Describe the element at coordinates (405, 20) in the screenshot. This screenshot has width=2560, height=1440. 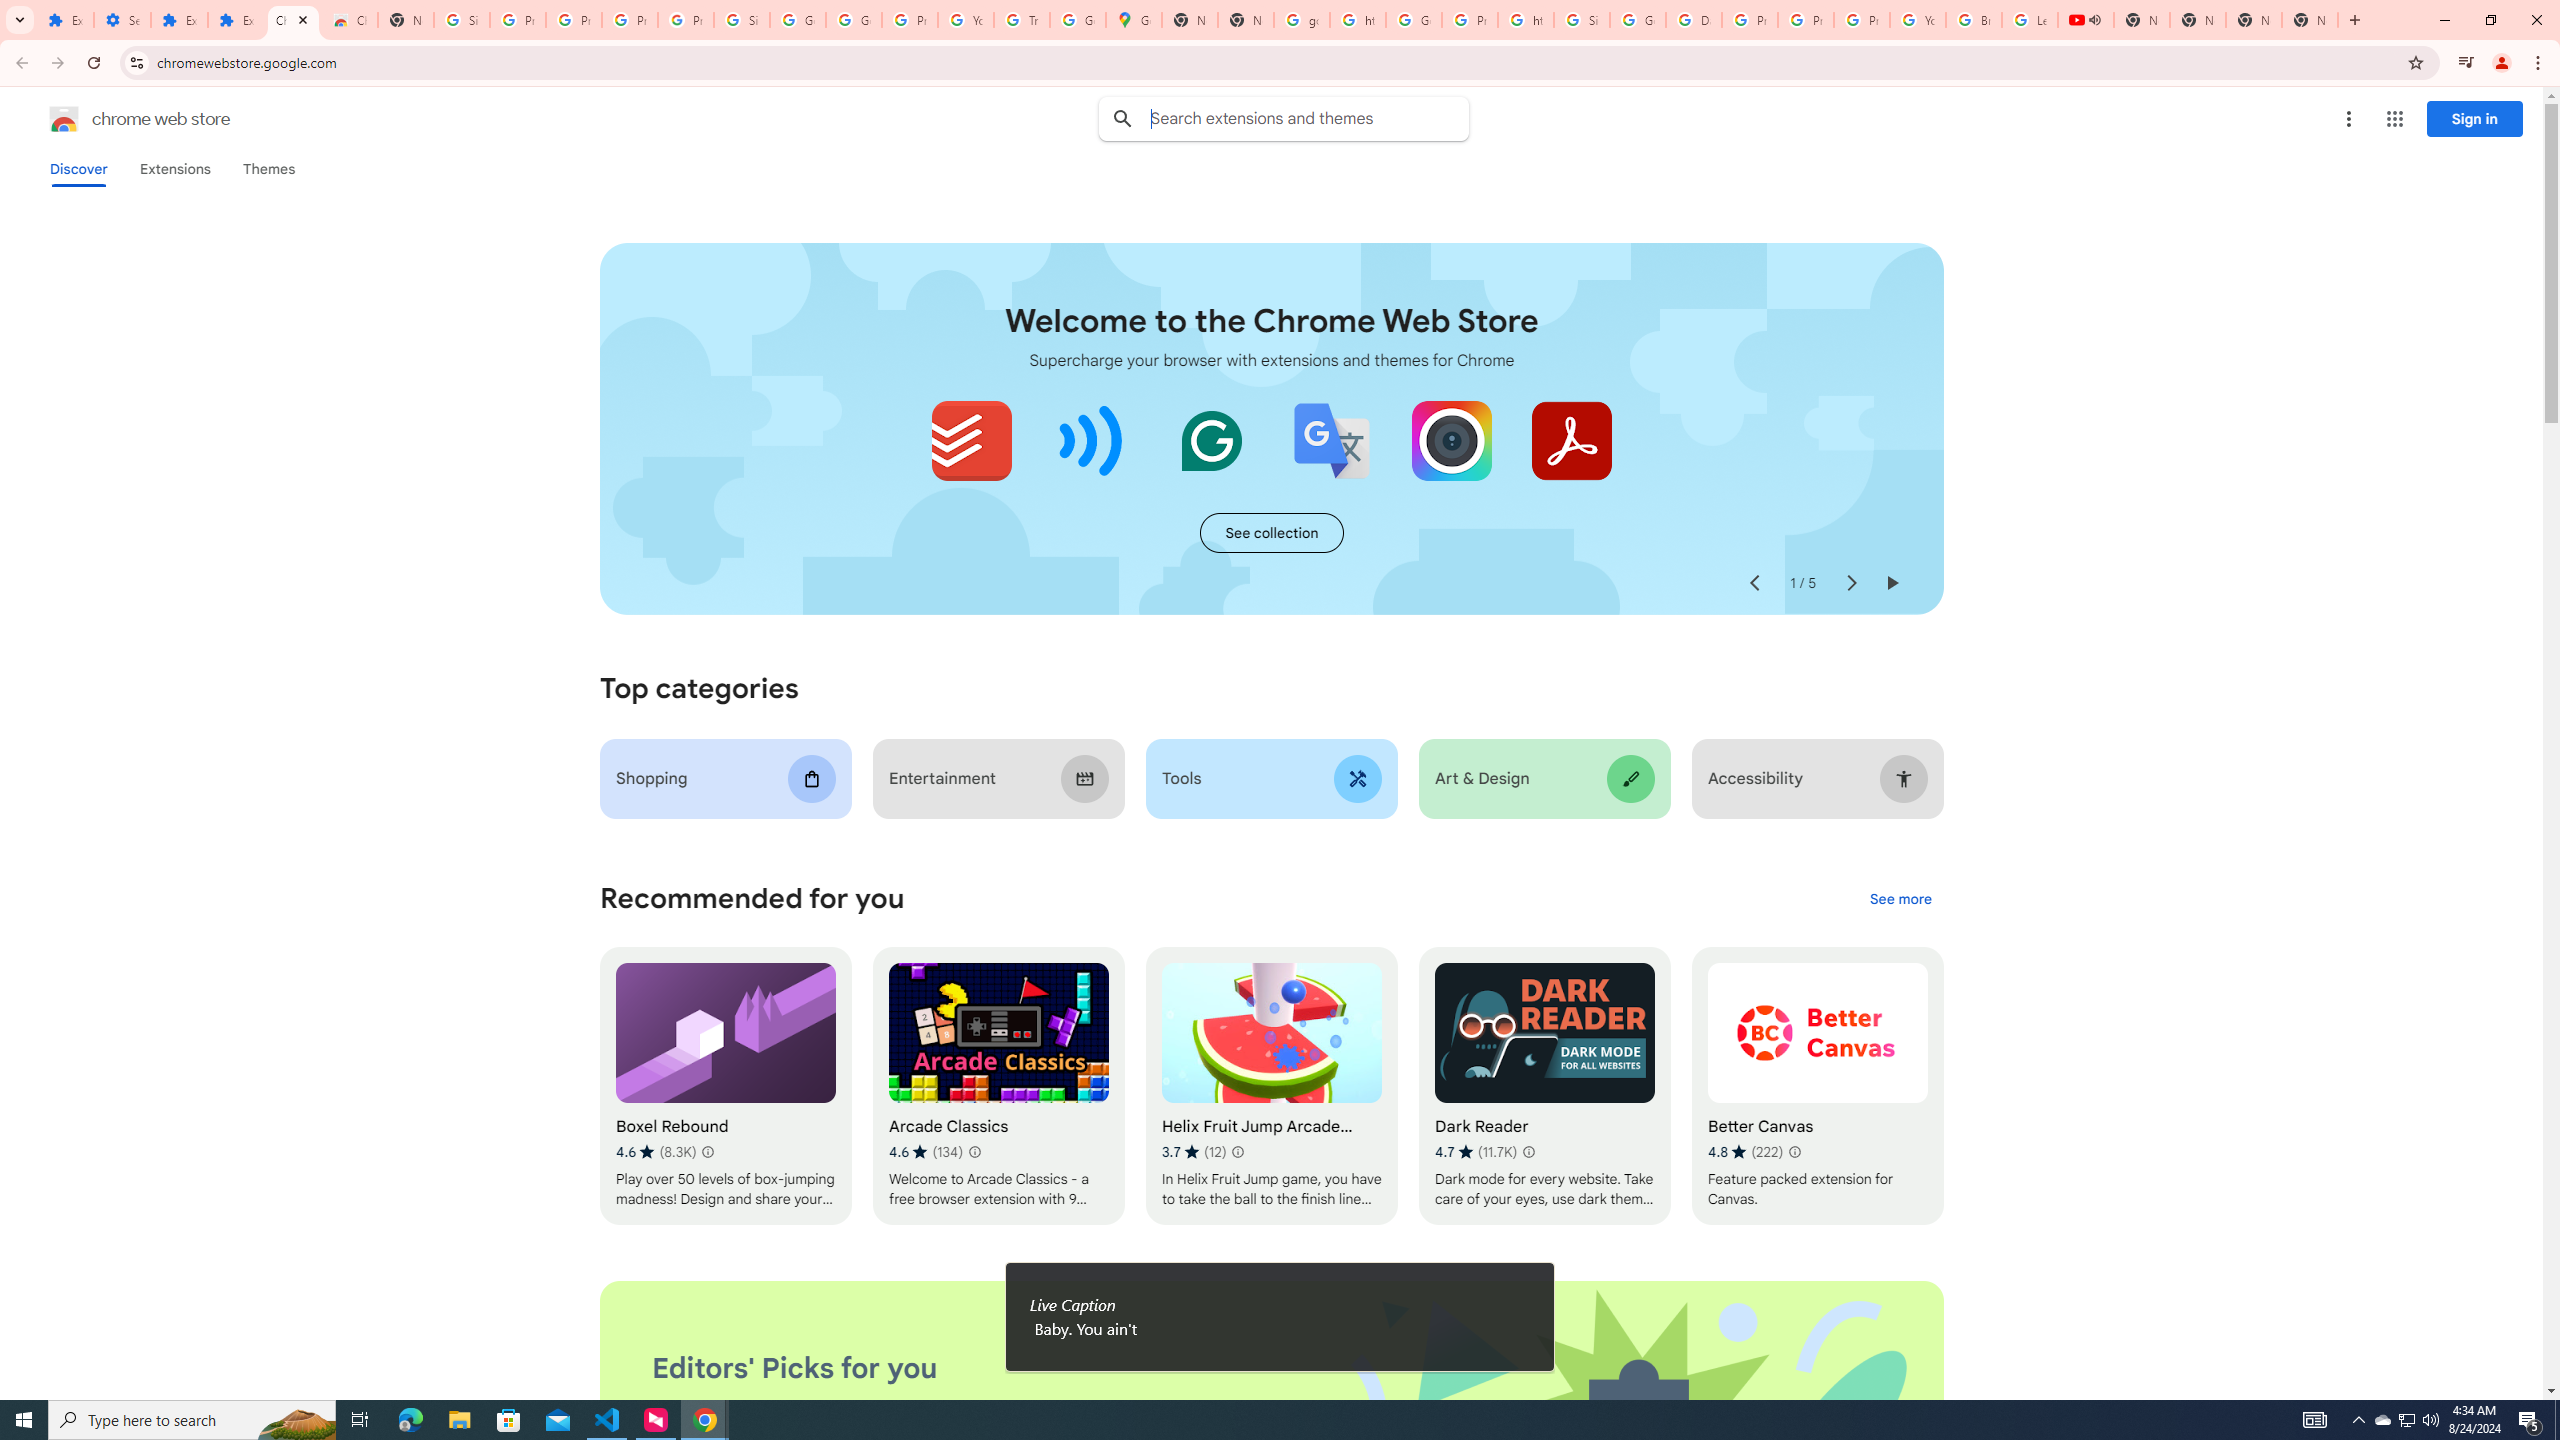
I see `New Tab` at that location.